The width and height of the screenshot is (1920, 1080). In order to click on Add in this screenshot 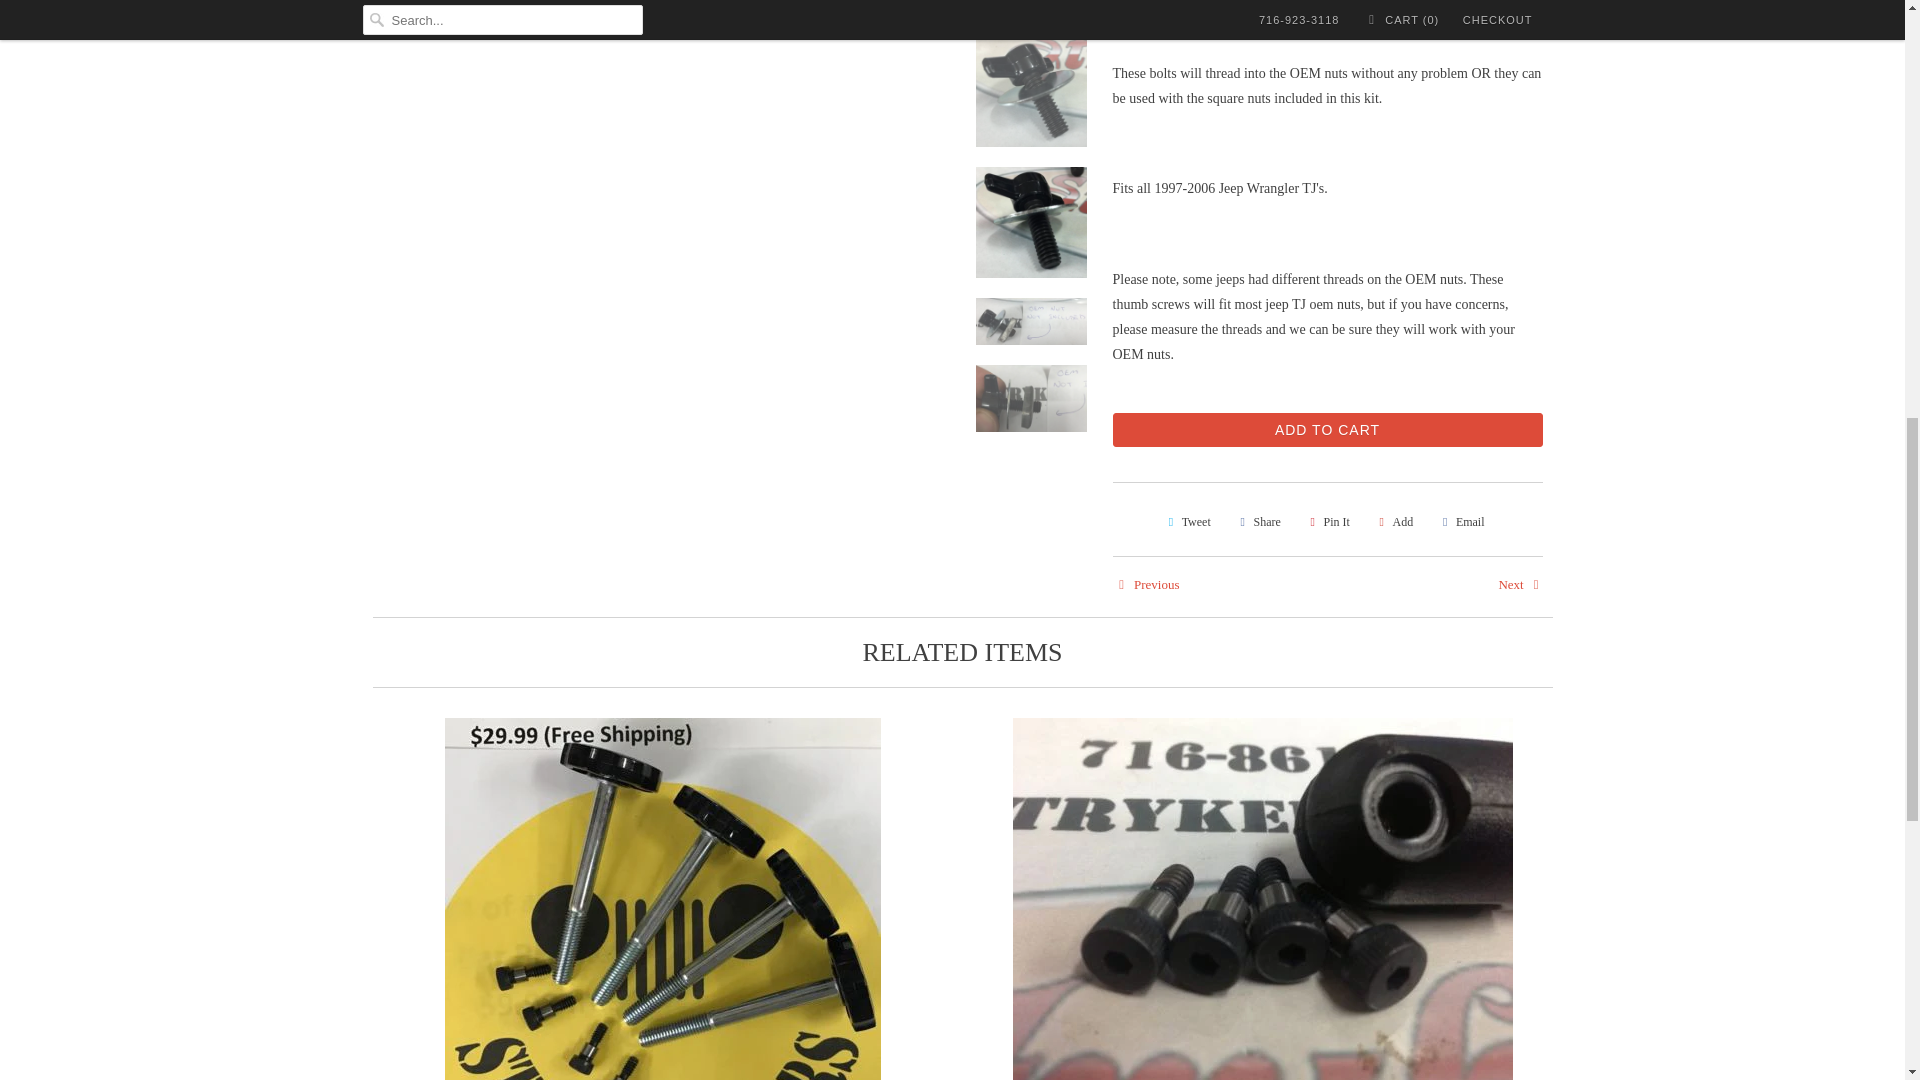, I will do `click(1392, 522)`.